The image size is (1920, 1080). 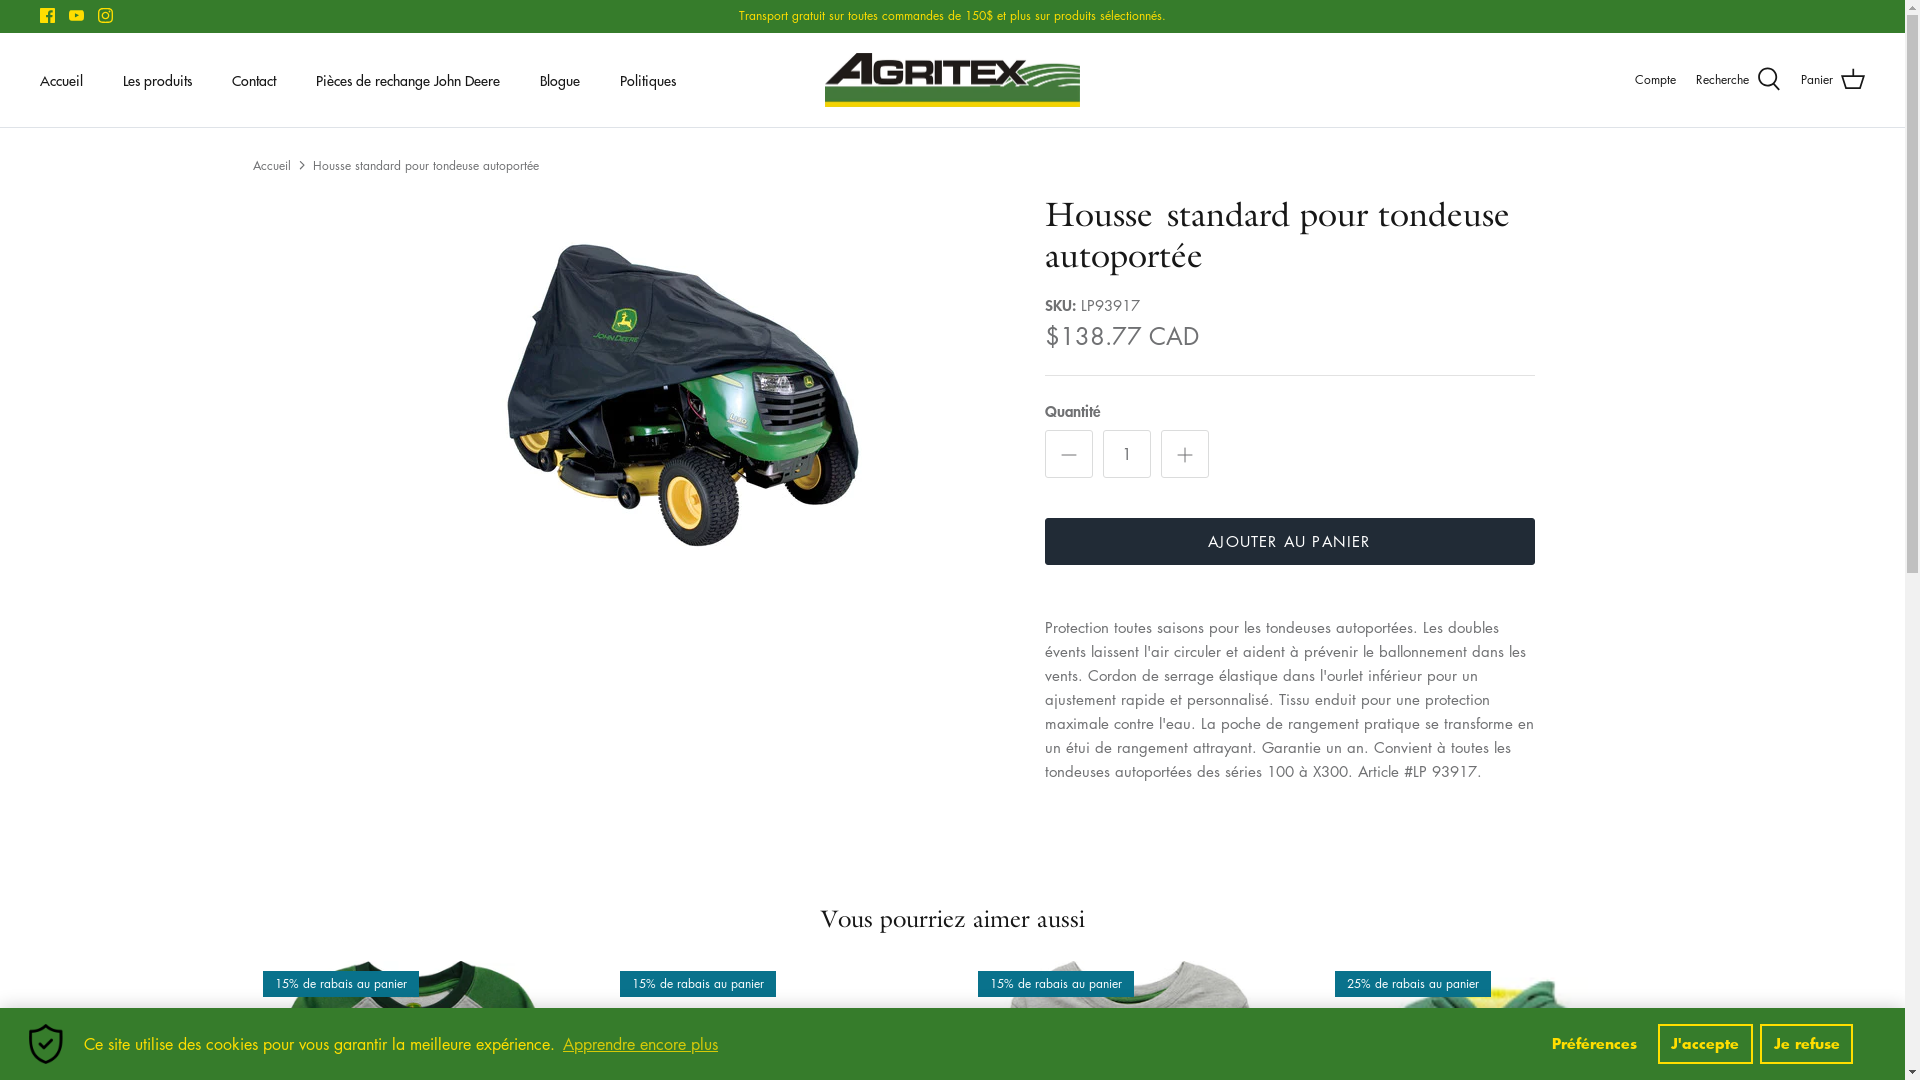 I want to click on Plus, so click(x=1184, y=454).